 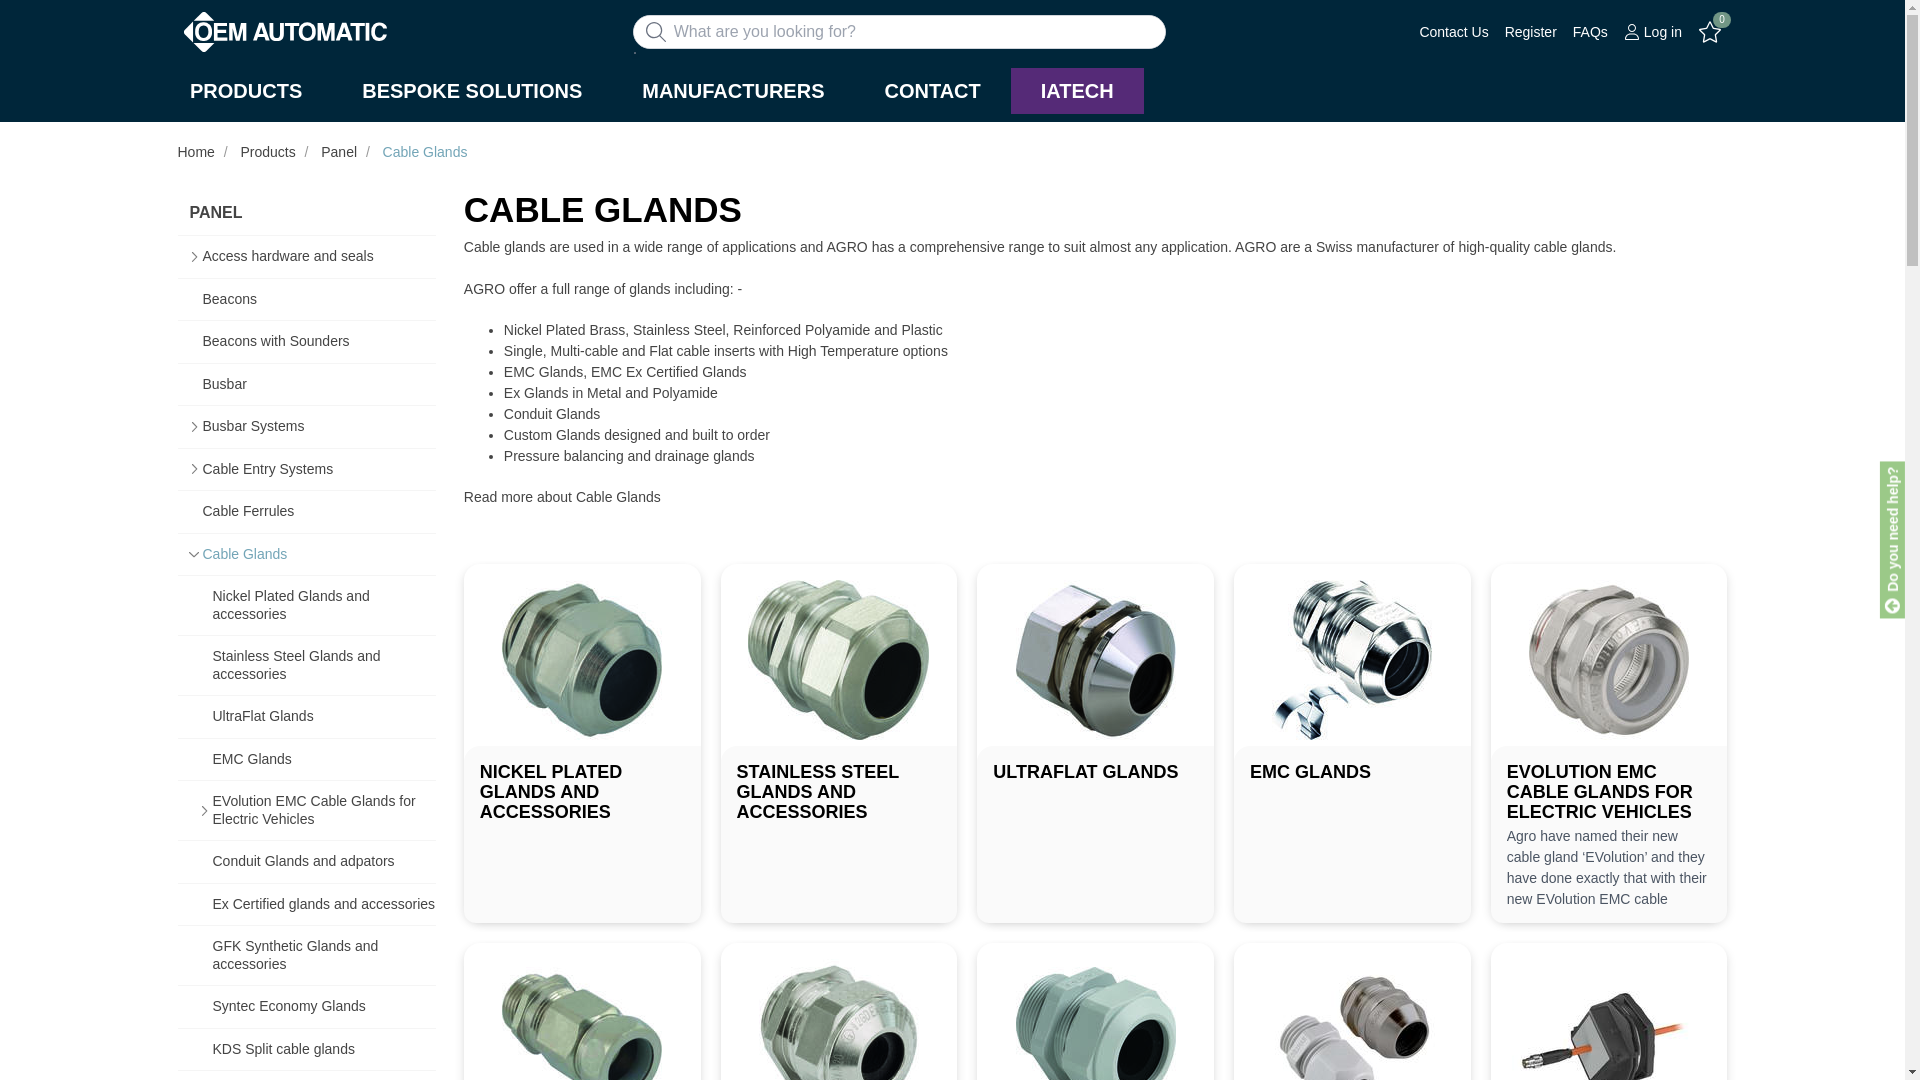 What do you see at coordinates (246, 91) in the screenshot?
I see `PRODUCTS` at bounding box center [246, 91].